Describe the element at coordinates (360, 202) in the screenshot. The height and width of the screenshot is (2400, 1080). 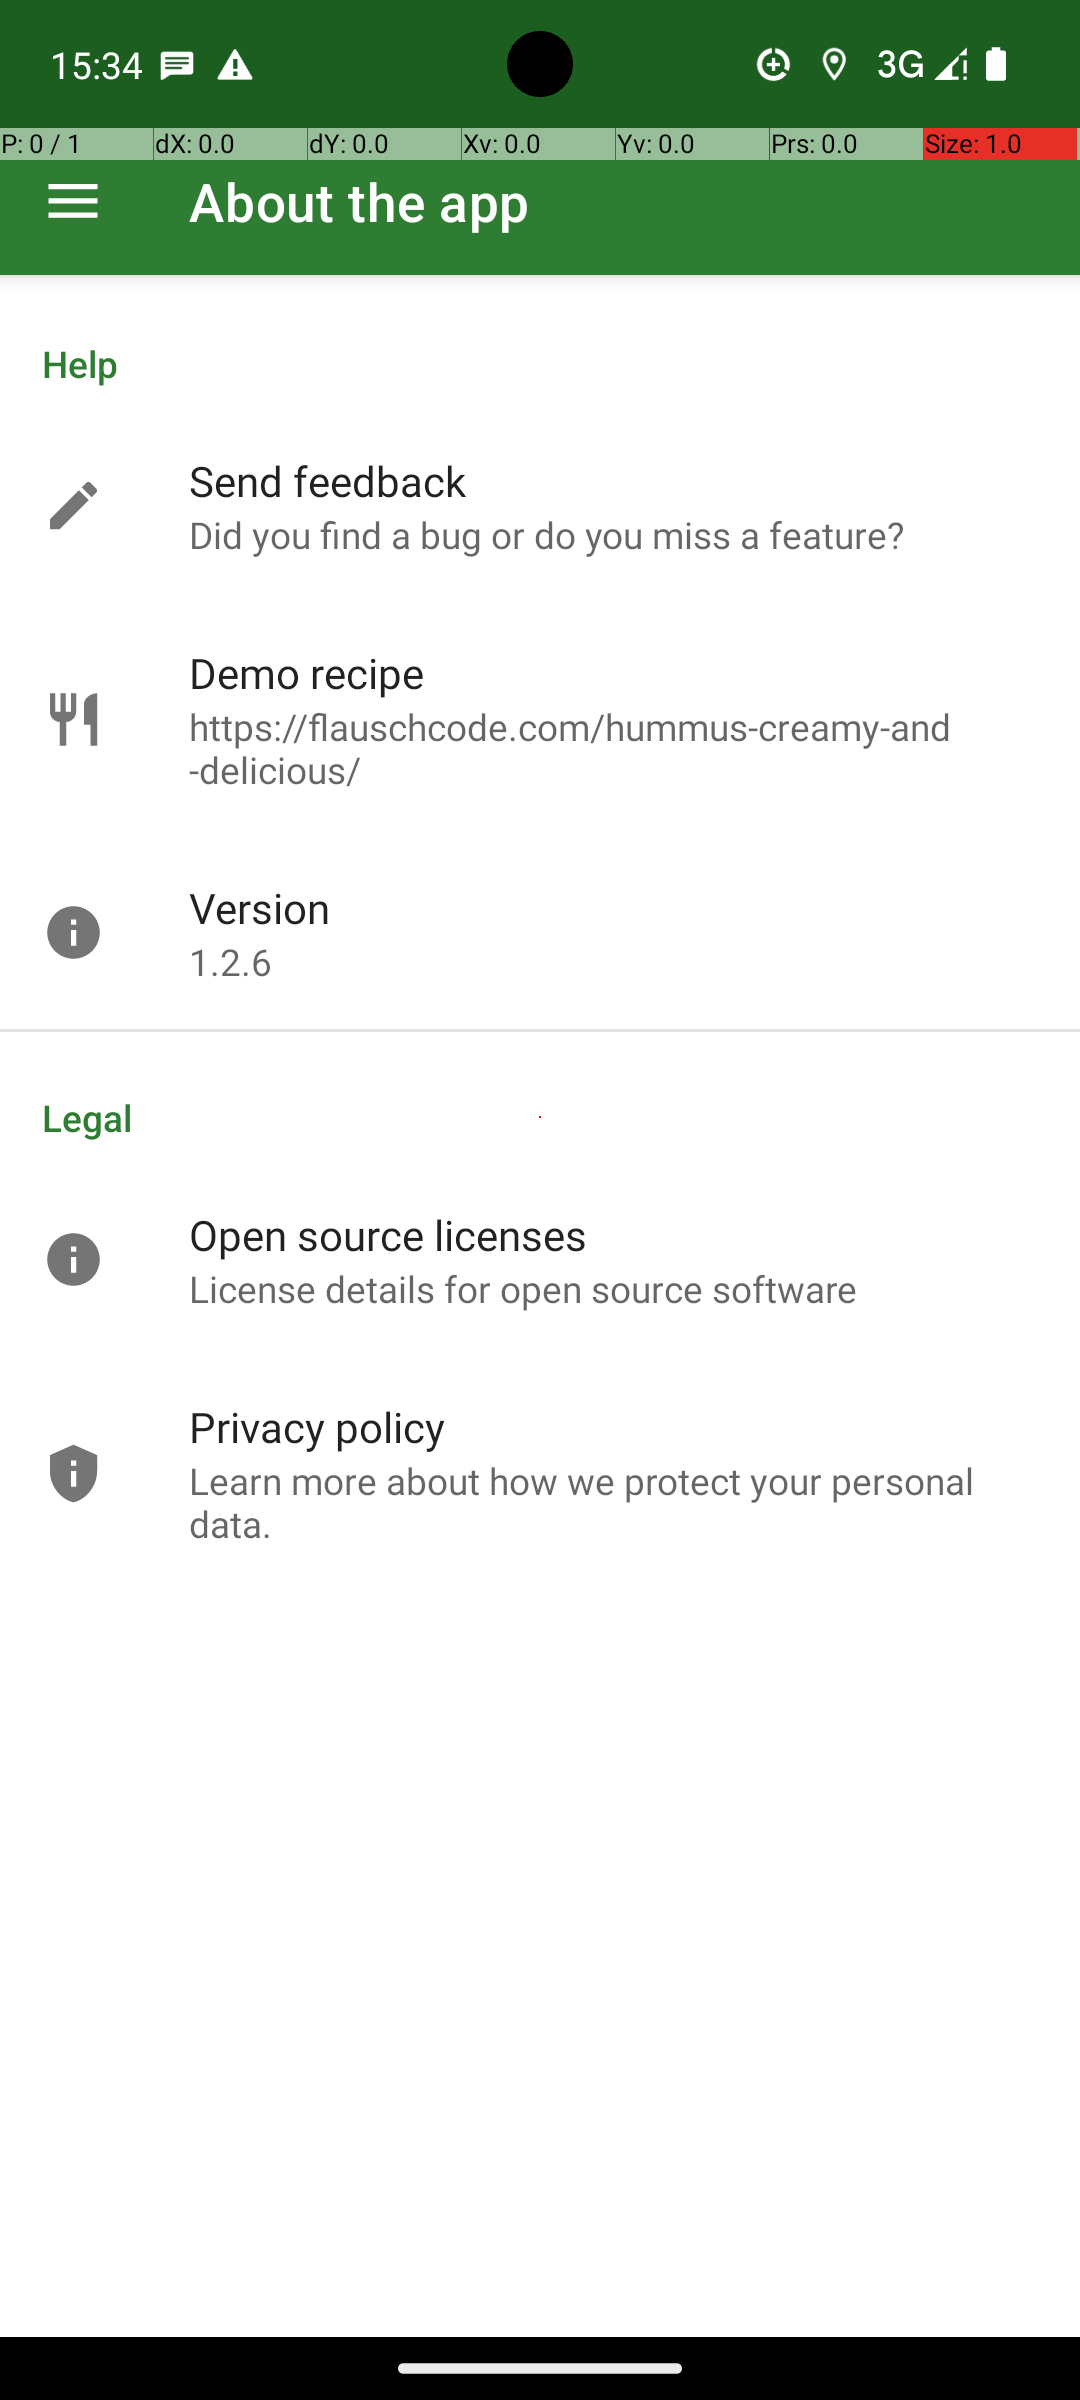
I see `About the app` at that location.